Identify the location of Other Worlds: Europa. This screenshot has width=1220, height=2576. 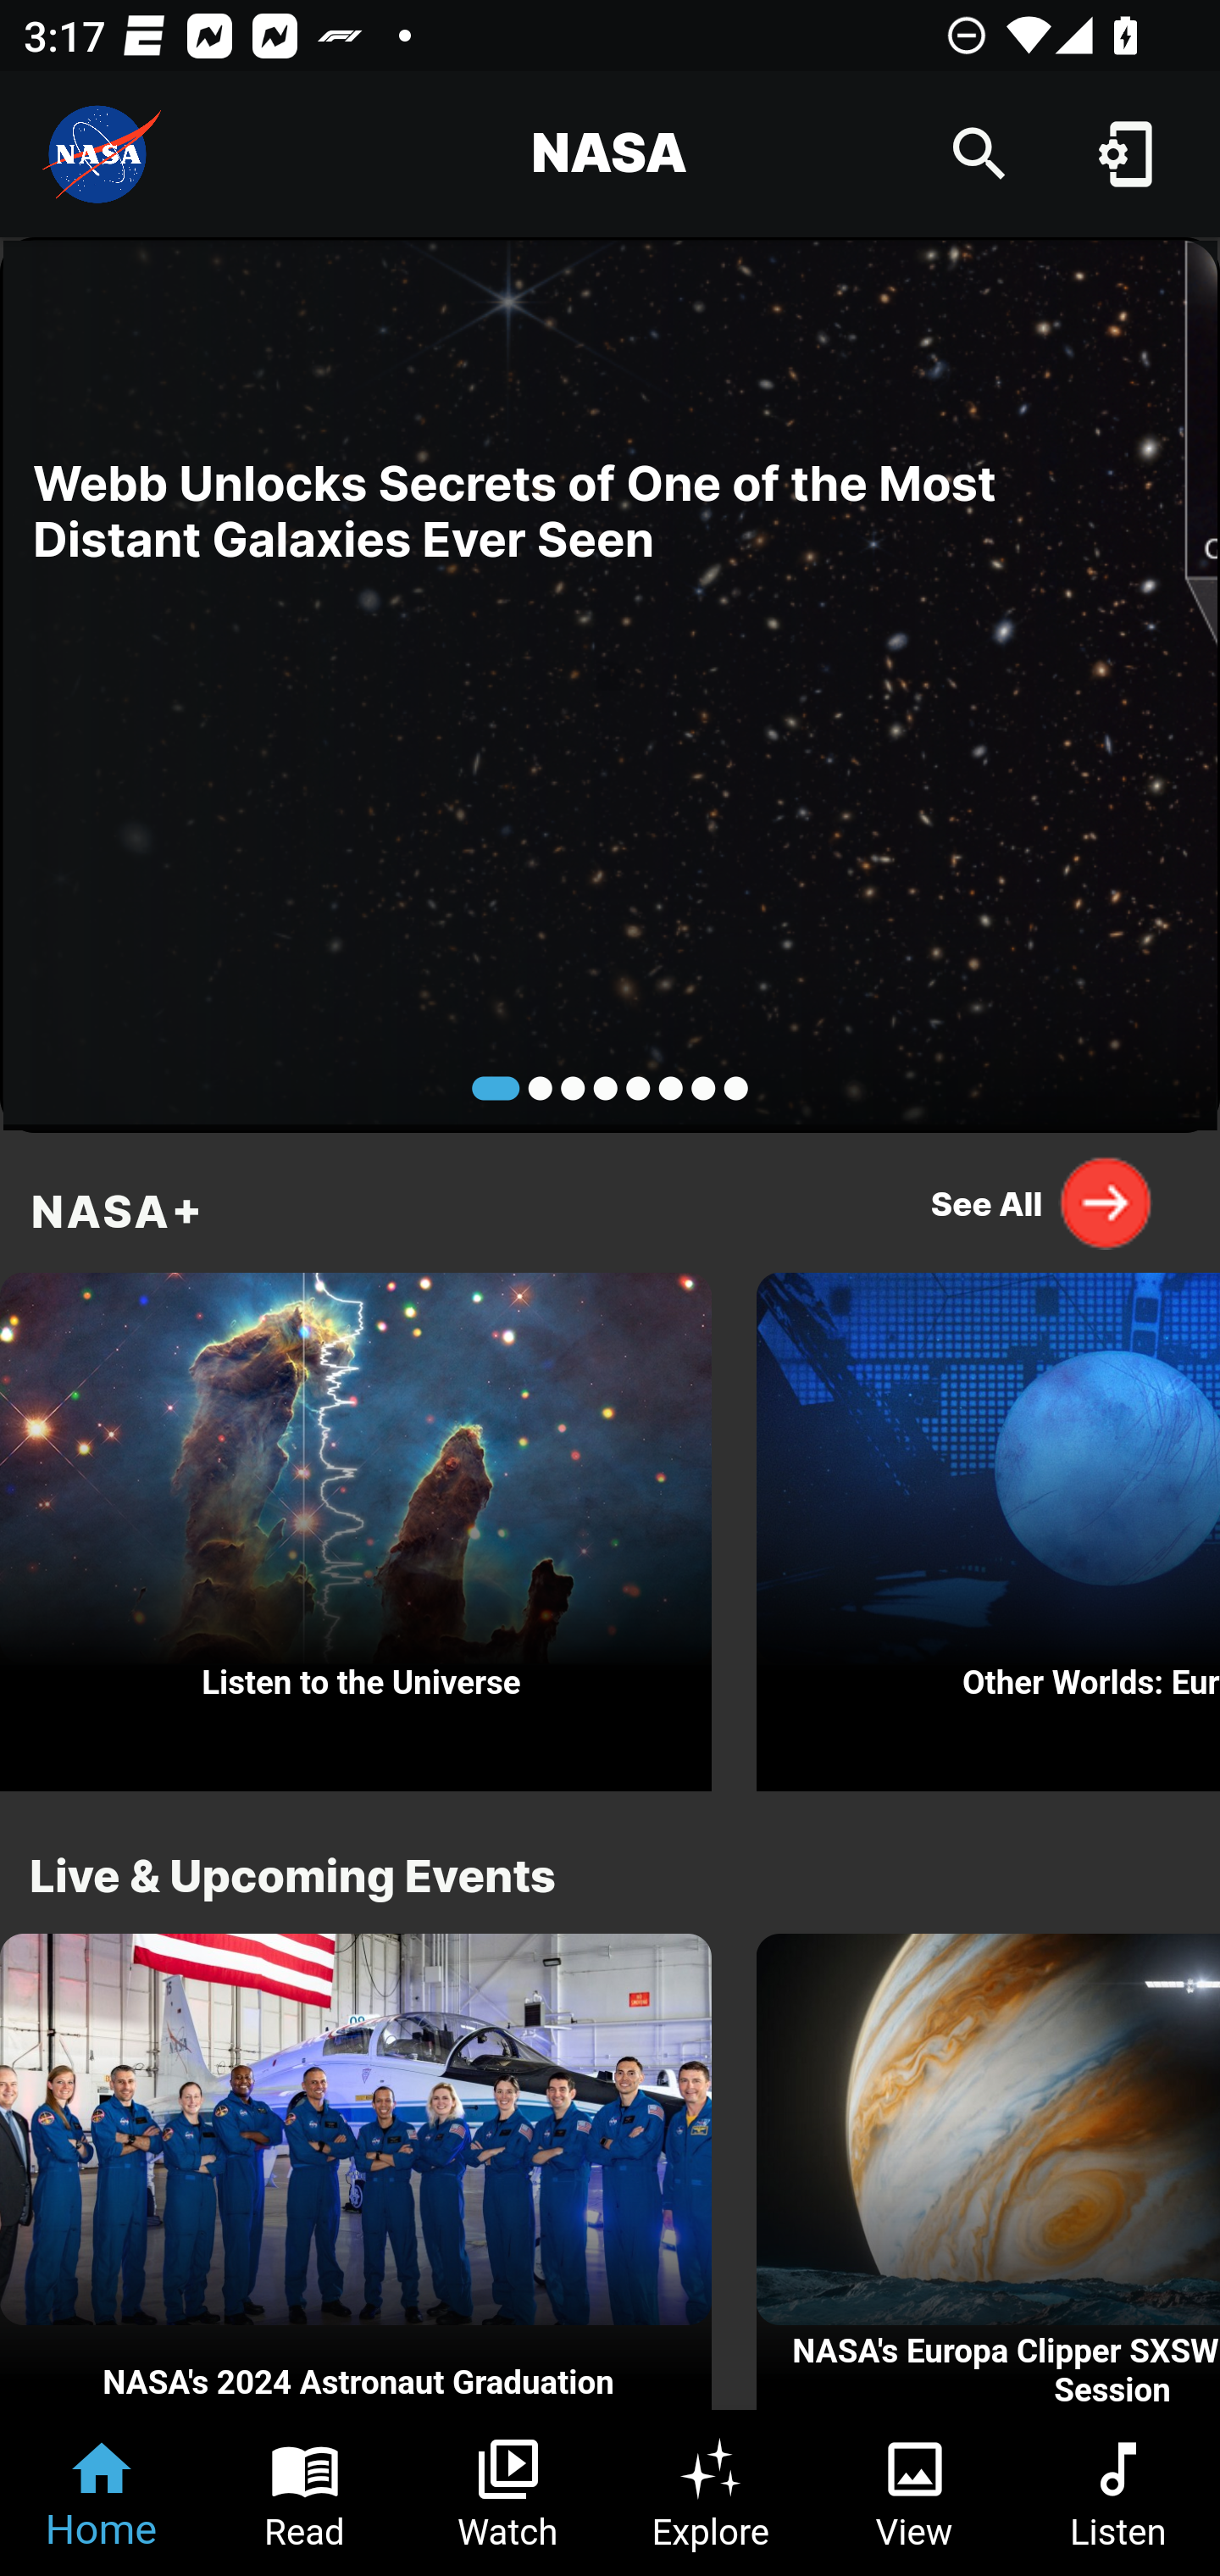
(988, 1524).